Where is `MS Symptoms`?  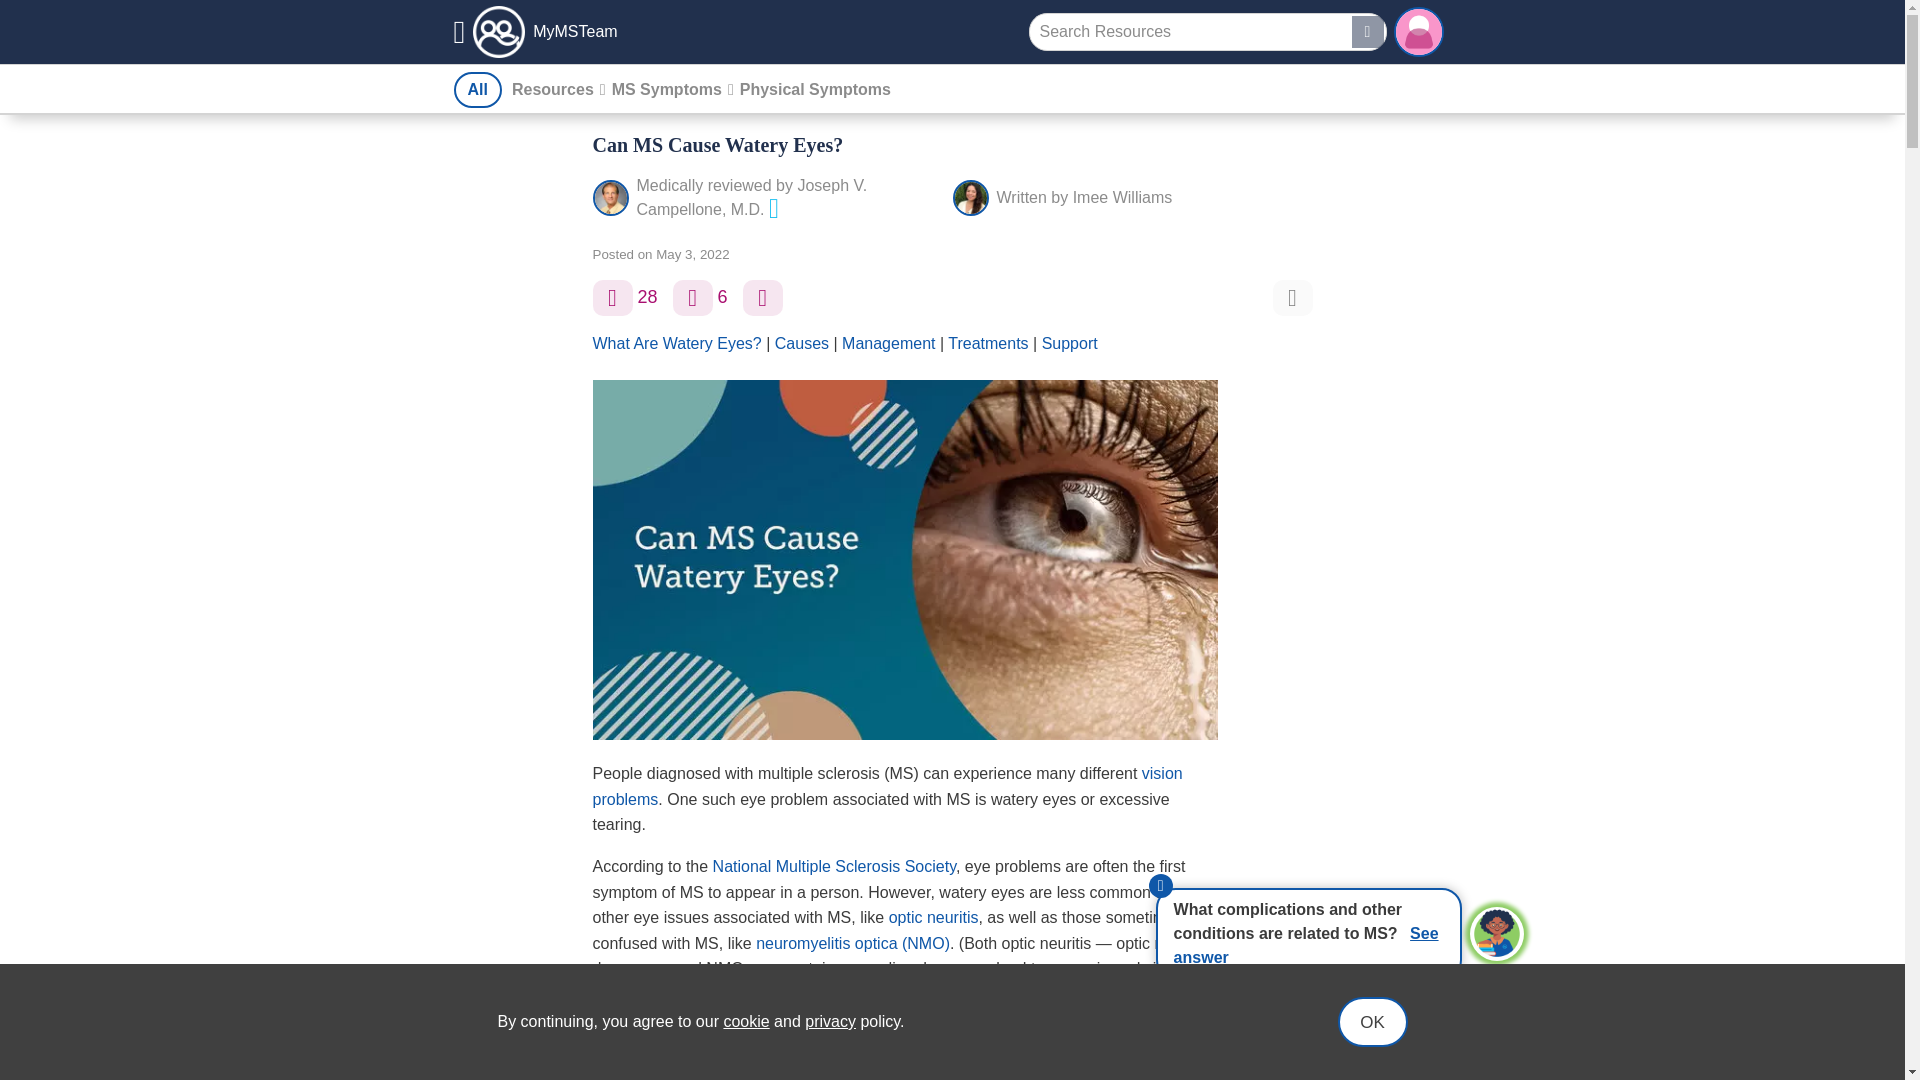 MS Symptoms is located at coordinates (666, 90).